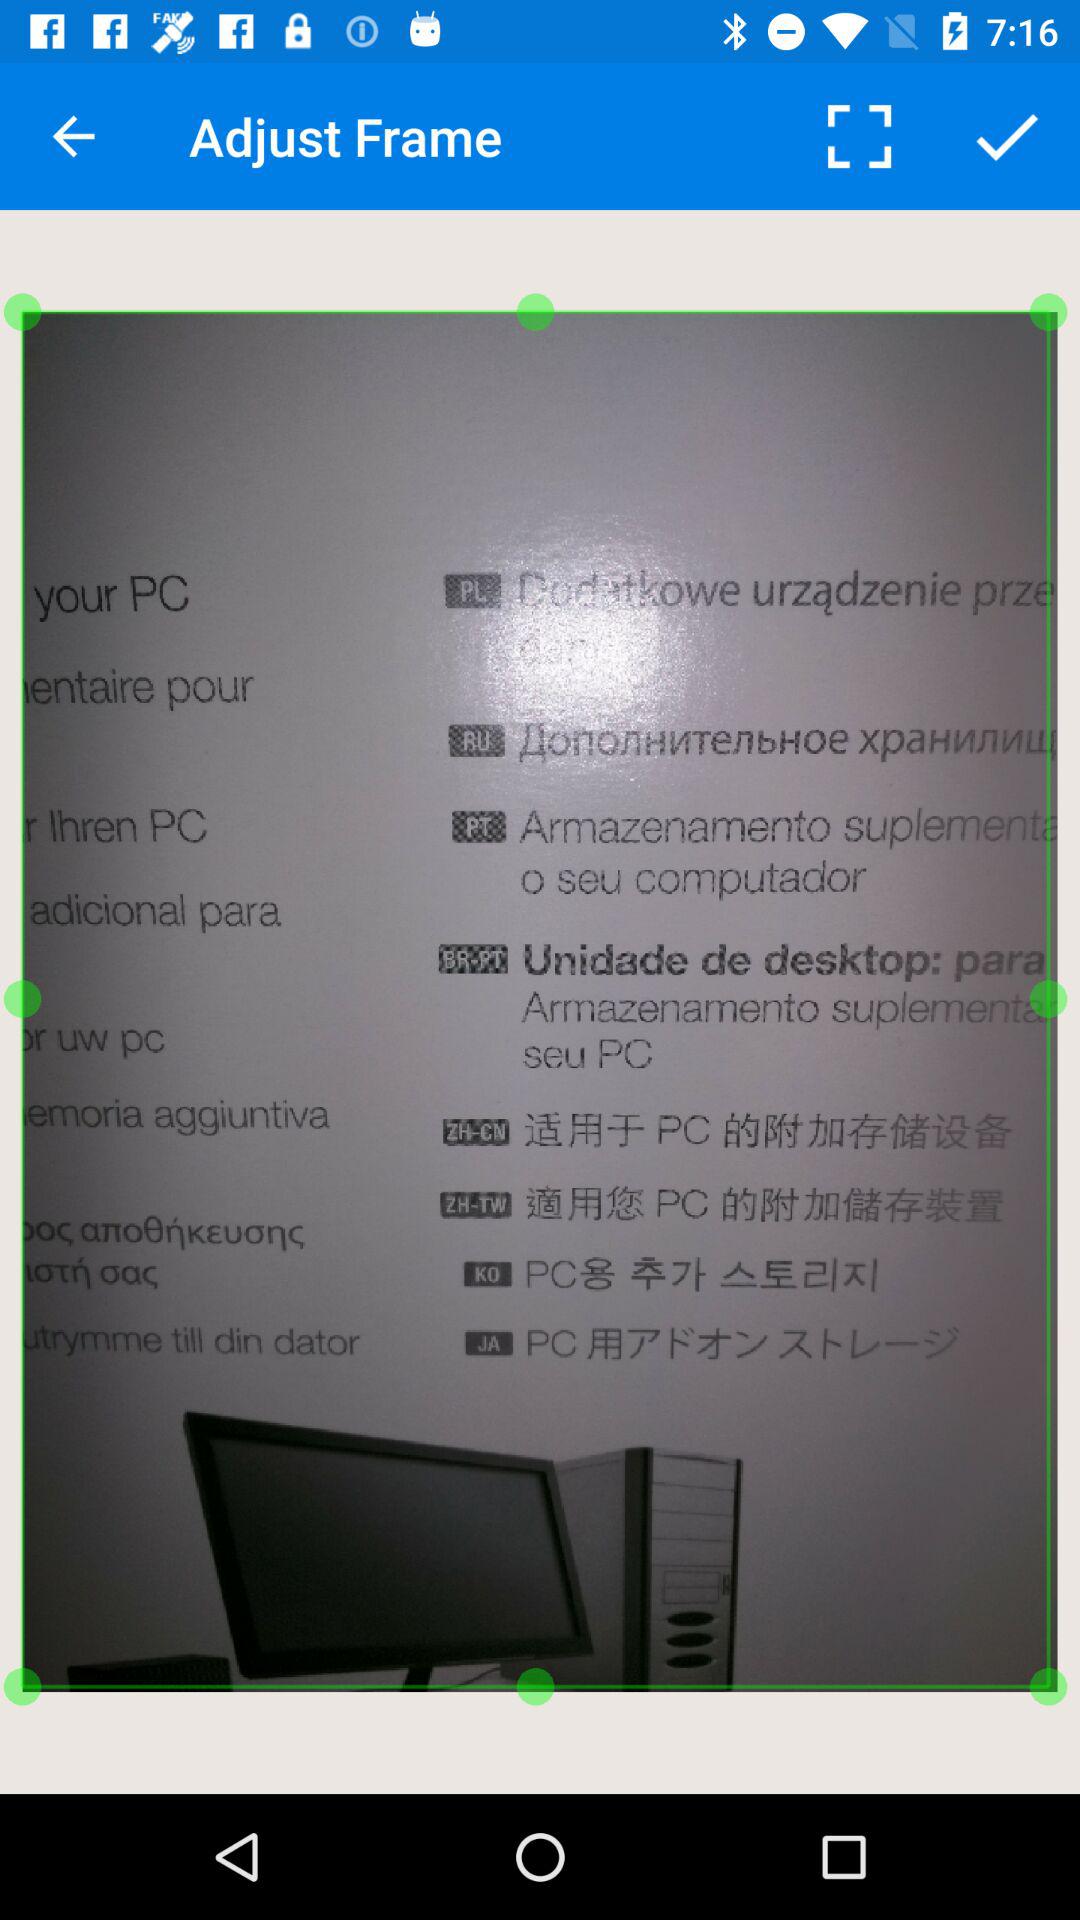 This screenshot has width=1080, height=1920. I want to click on click item next to the adjust frame item, so click(73, 136).